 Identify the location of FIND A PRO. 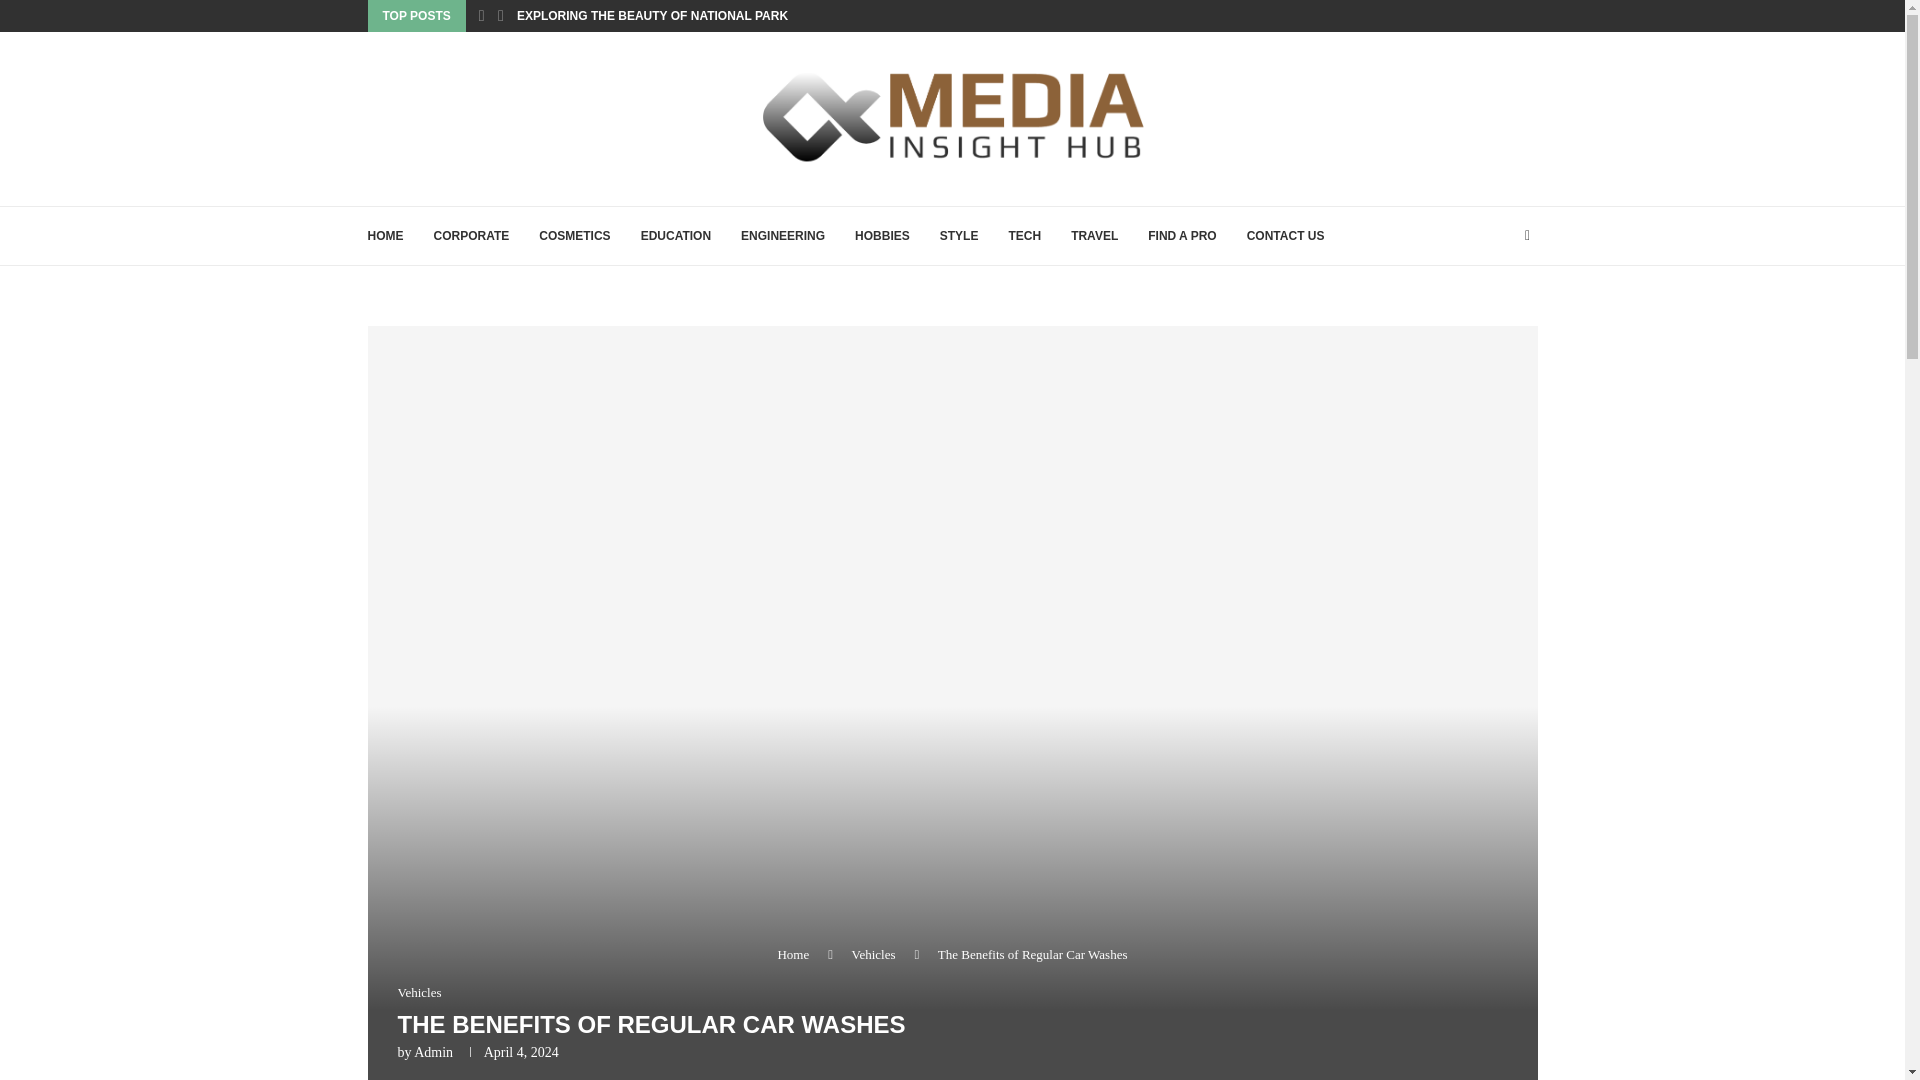
(1182, 236).